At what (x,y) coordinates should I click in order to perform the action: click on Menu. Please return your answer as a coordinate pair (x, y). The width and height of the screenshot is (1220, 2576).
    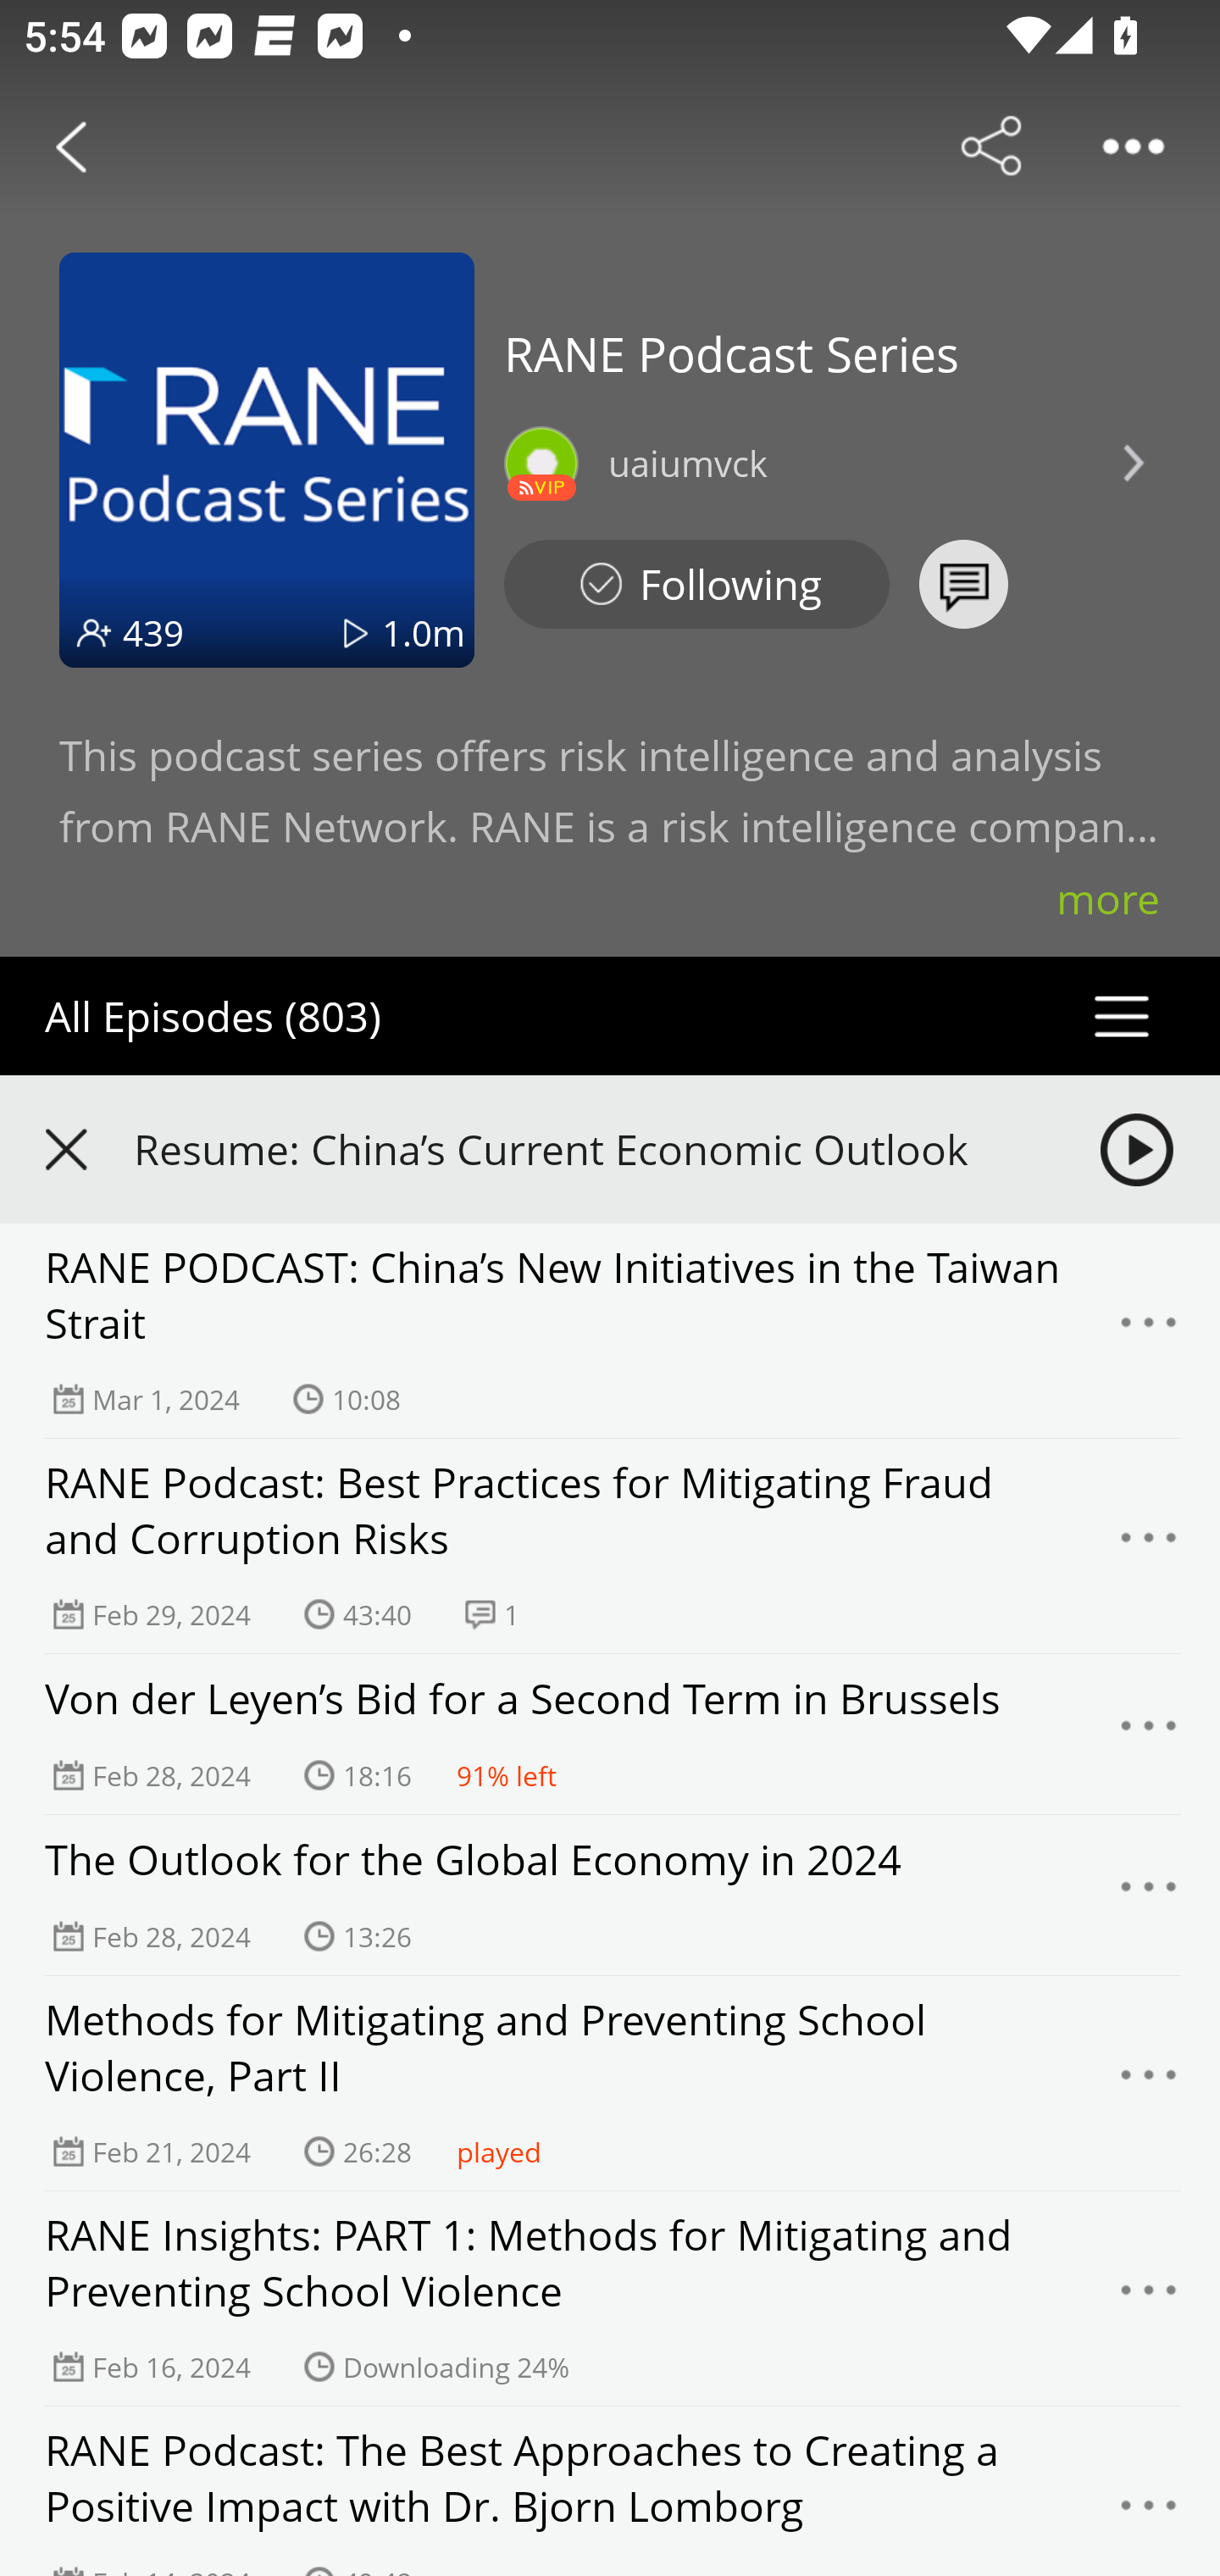
    Looking at the image, I should click on (1149, 2298).